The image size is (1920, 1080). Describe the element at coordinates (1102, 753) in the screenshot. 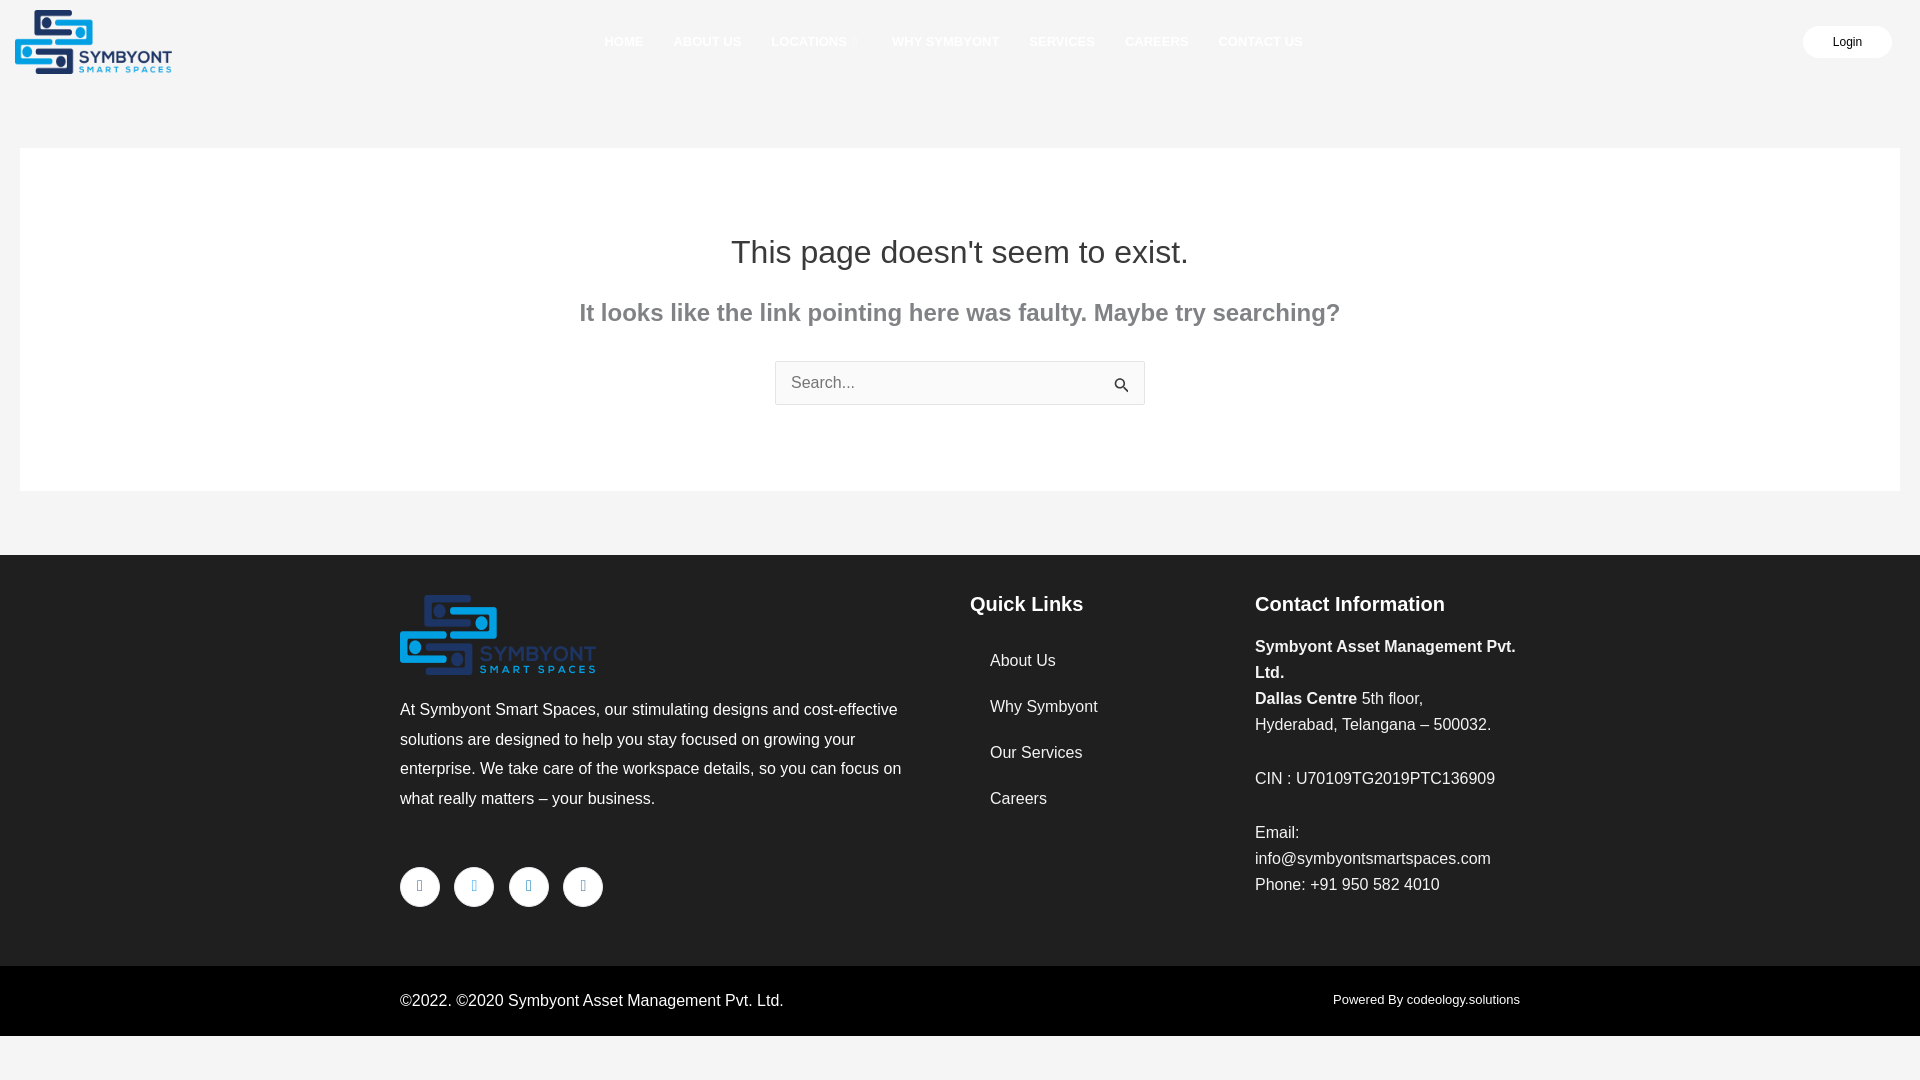

I see `Our Services` at that location.